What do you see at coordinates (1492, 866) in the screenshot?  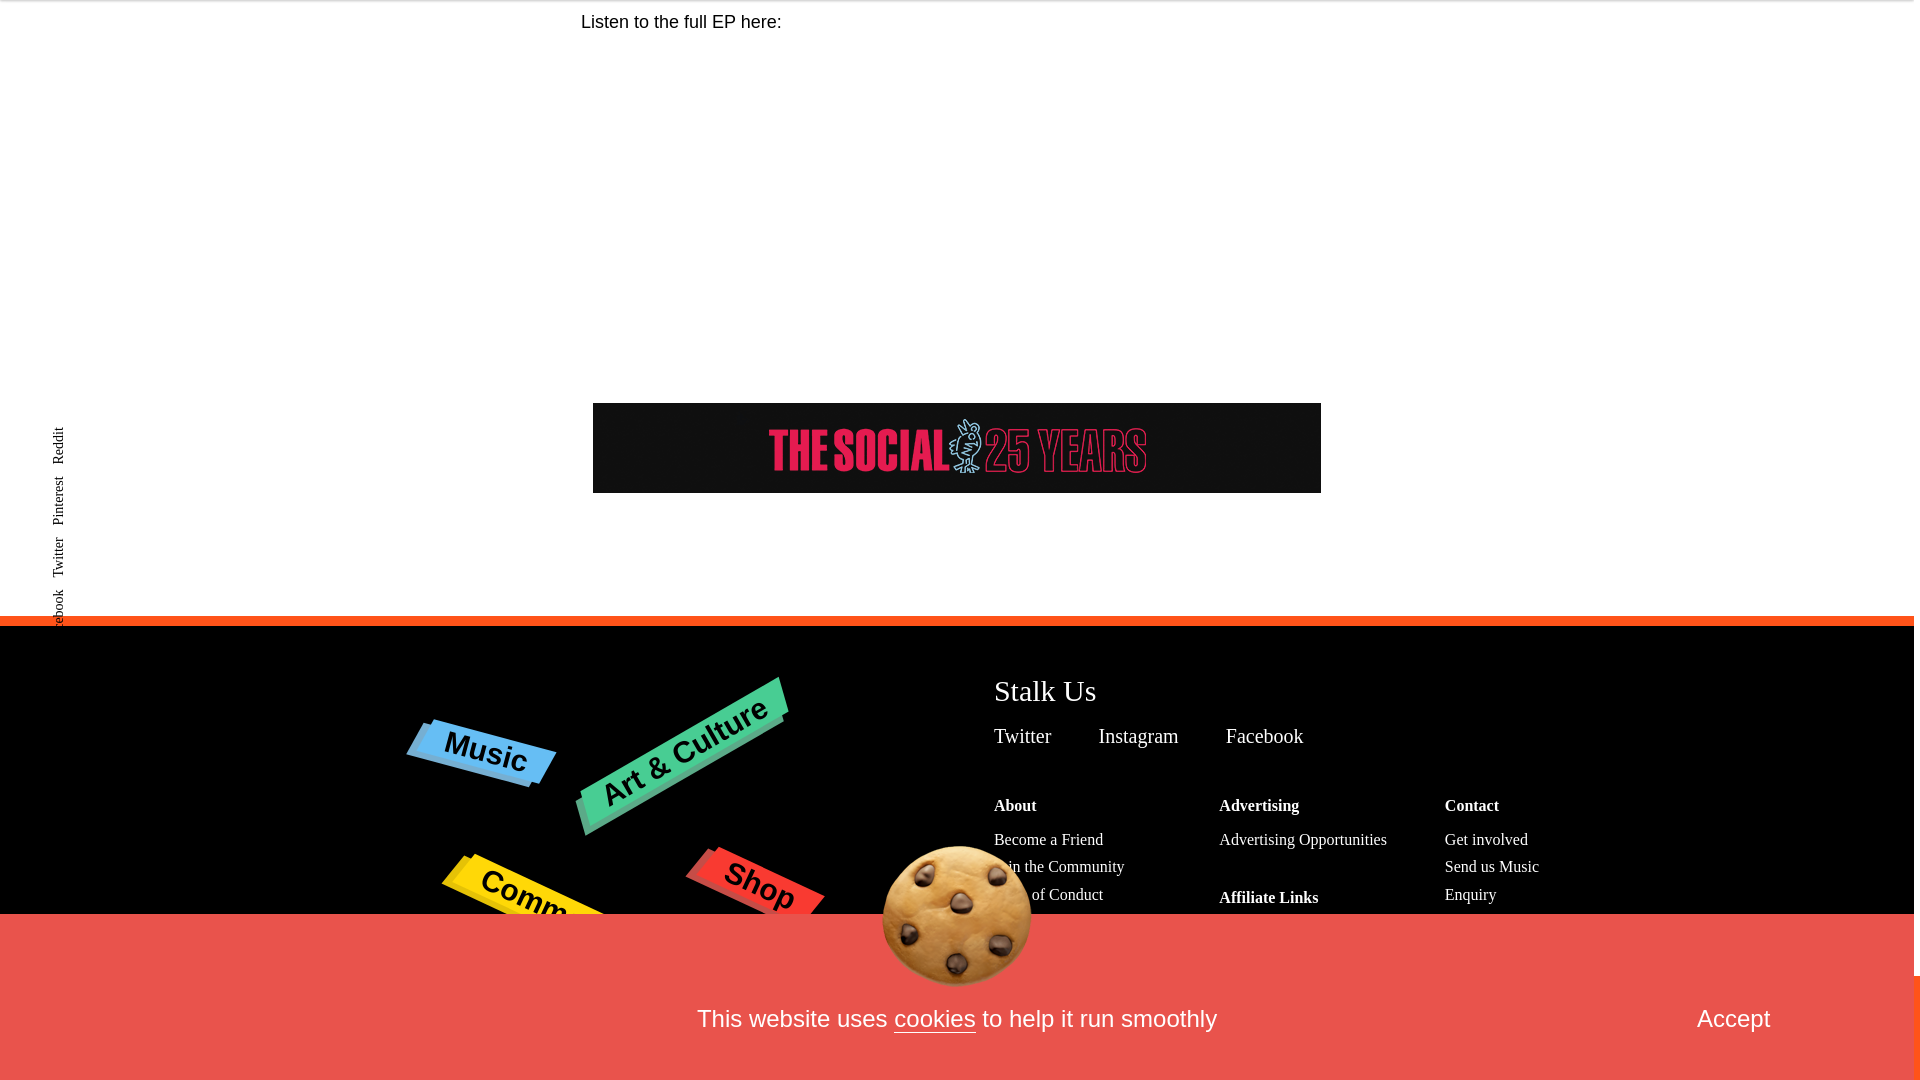 I see `Send us Music` at bounding box center [1492, 866].